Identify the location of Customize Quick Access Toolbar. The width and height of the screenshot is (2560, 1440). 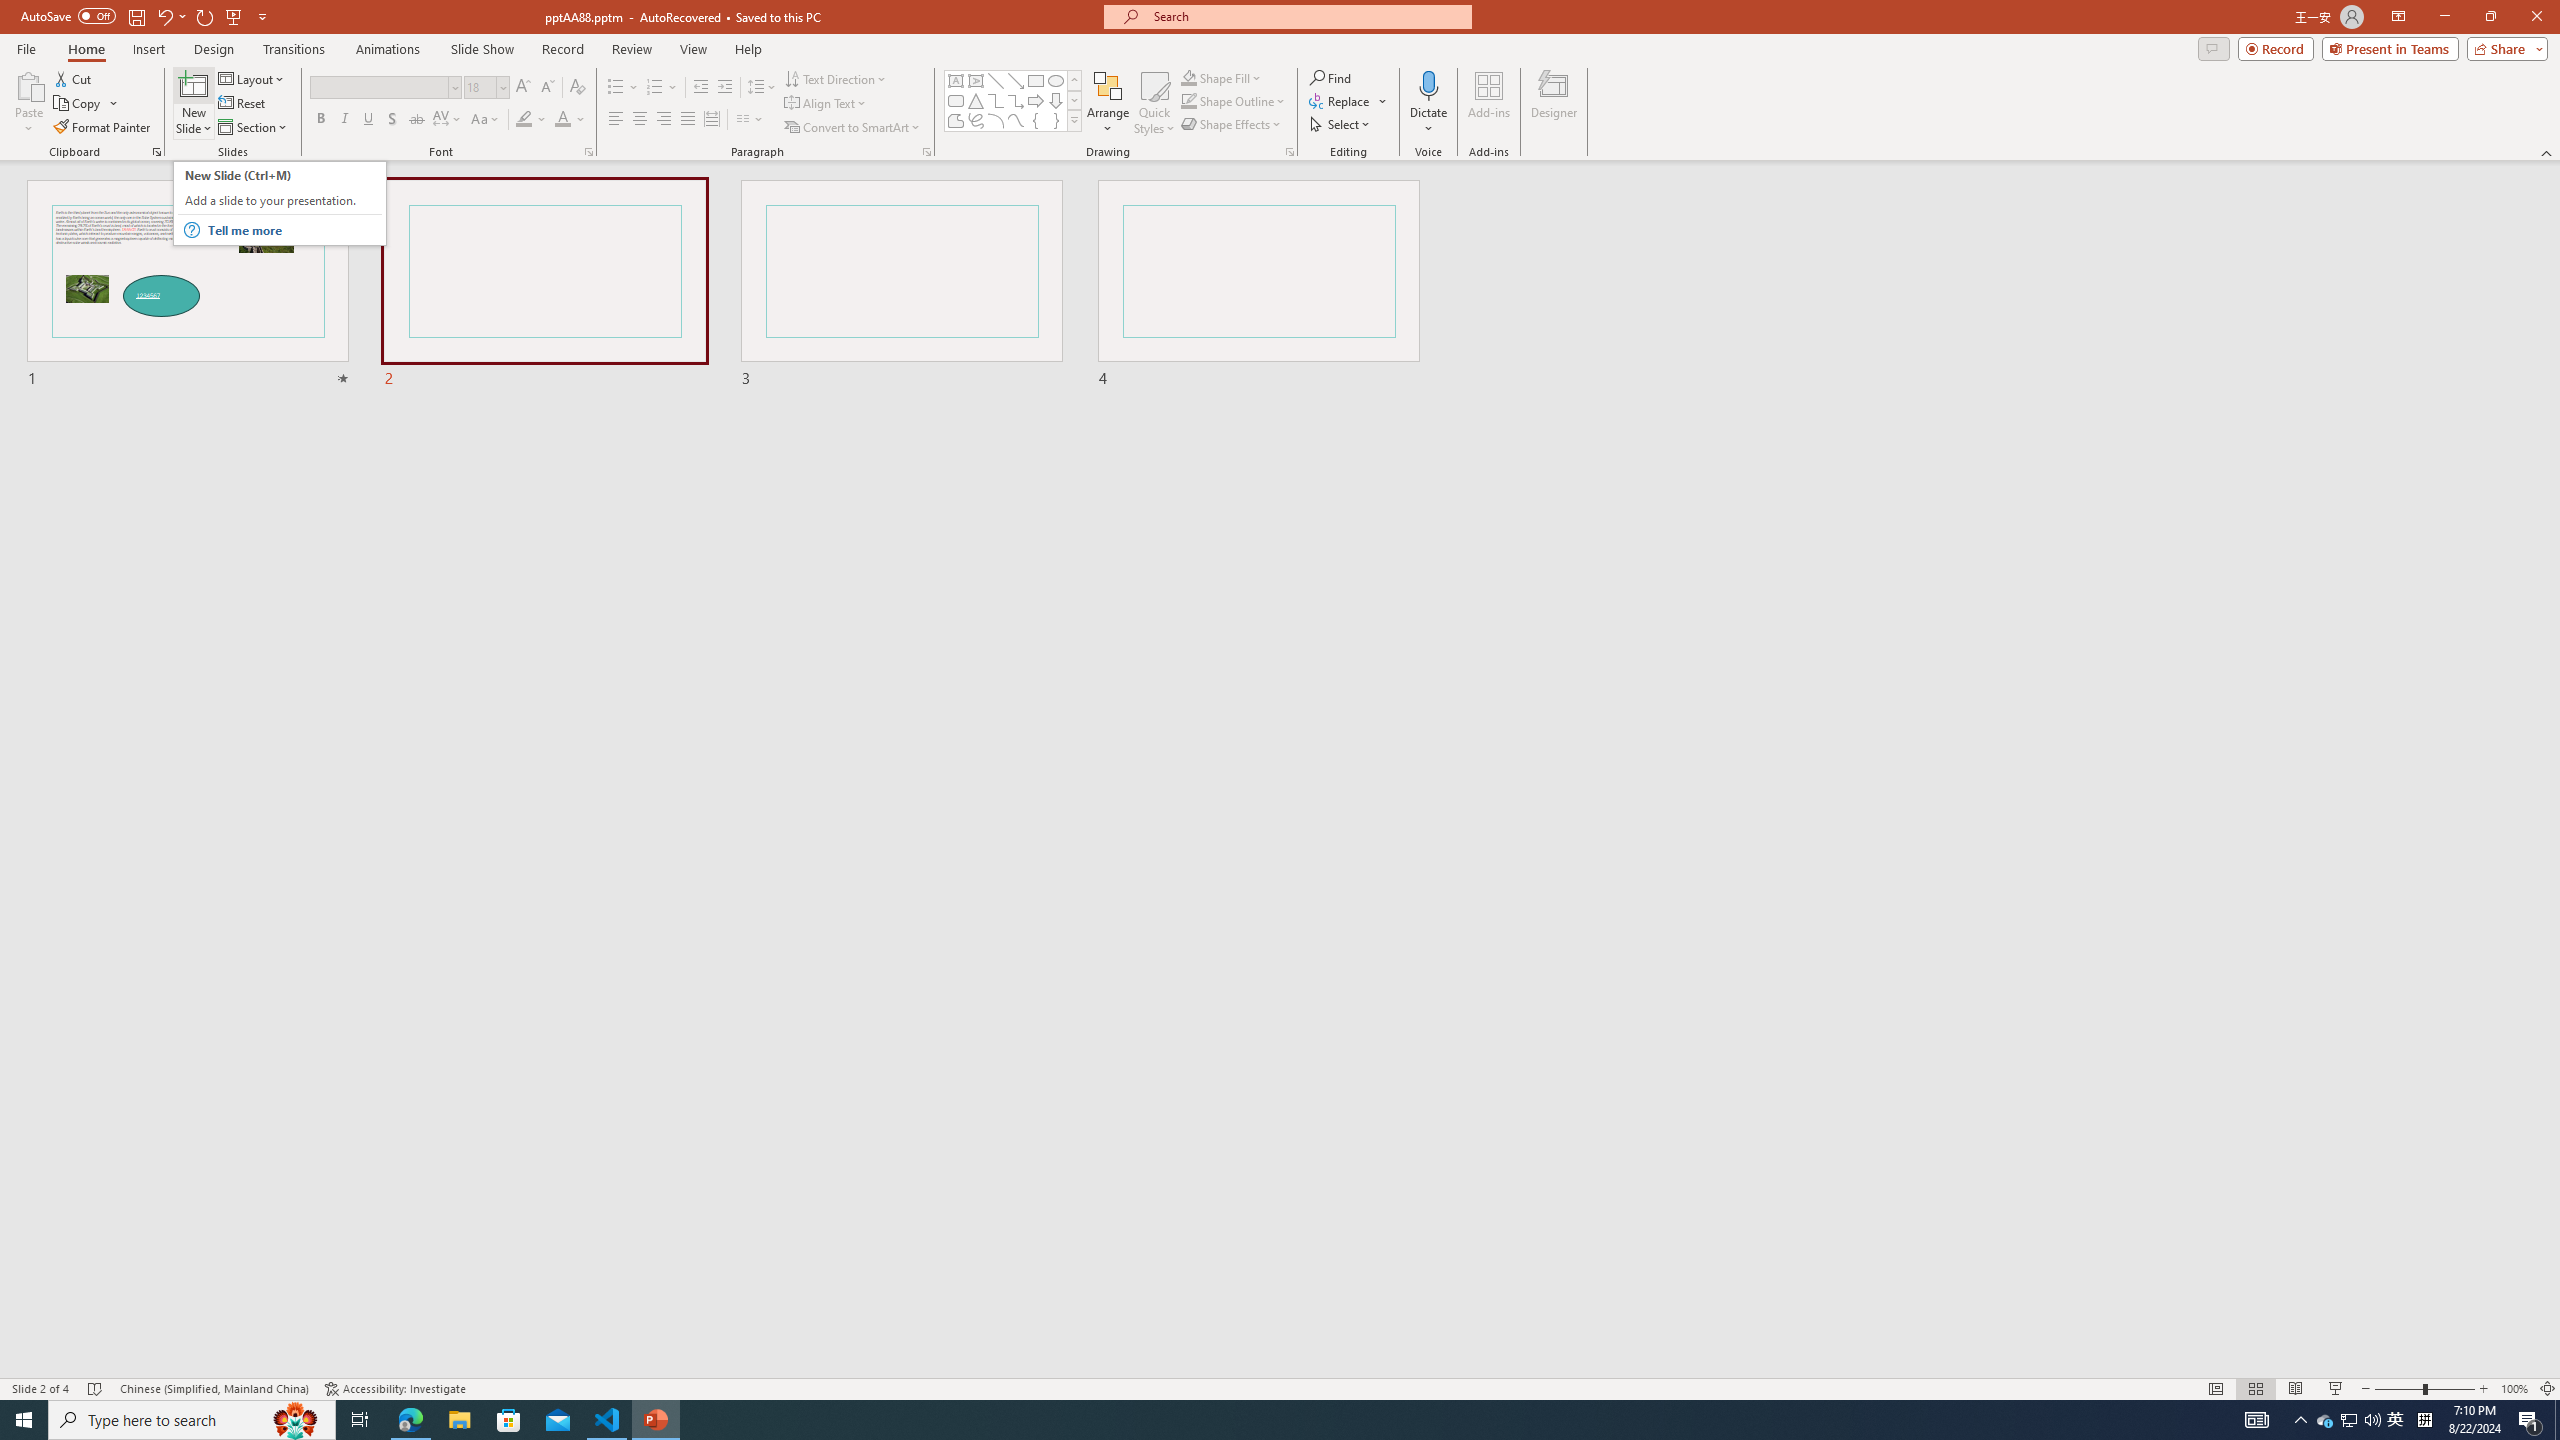
(262, 16).